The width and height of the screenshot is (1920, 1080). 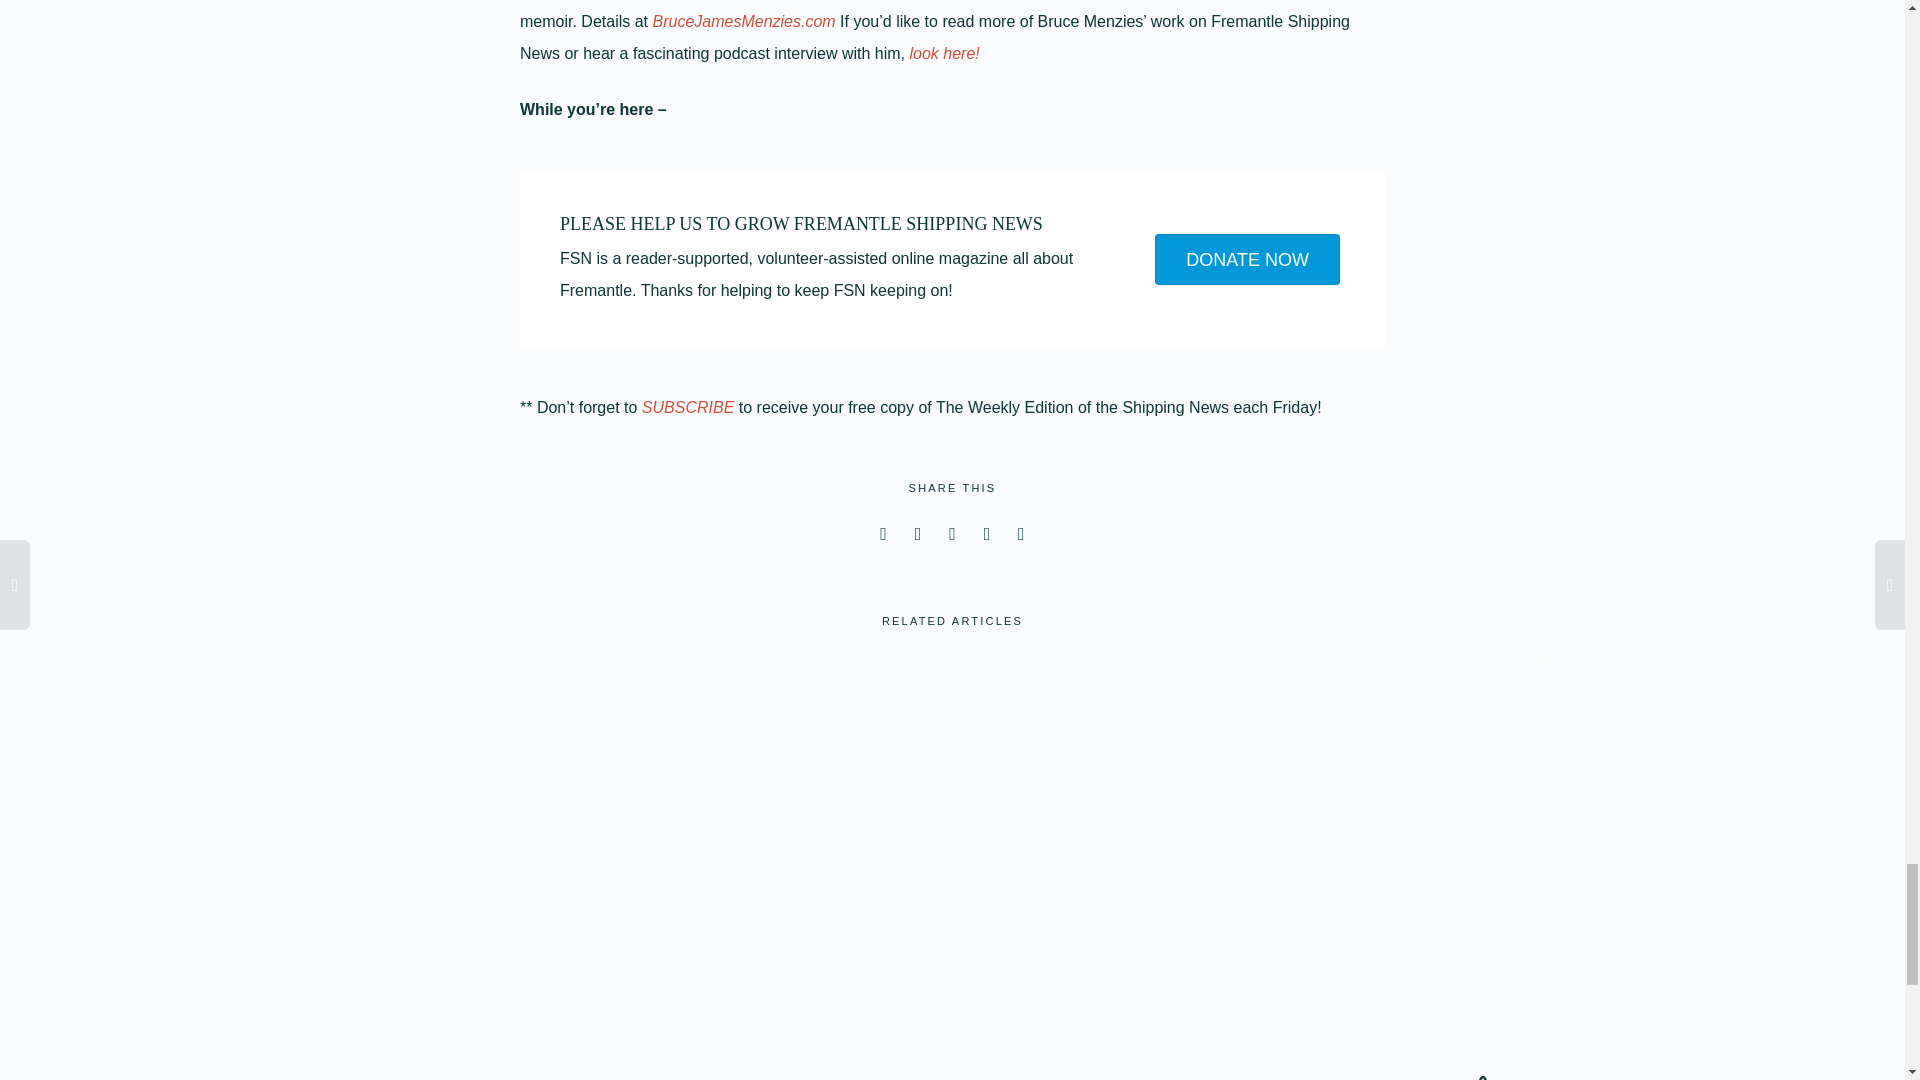 I want to click on SUBSCRIBE, so click(x=690, y=406).